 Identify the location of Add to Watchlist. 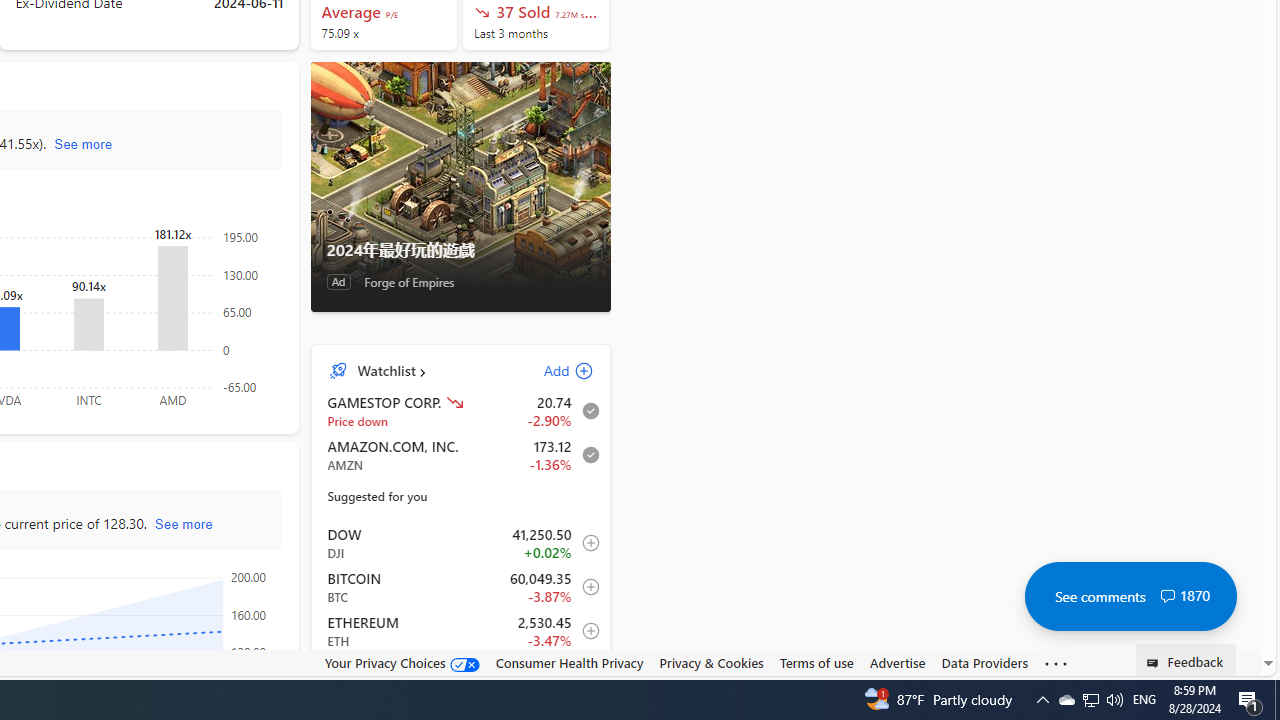
(585, 674).